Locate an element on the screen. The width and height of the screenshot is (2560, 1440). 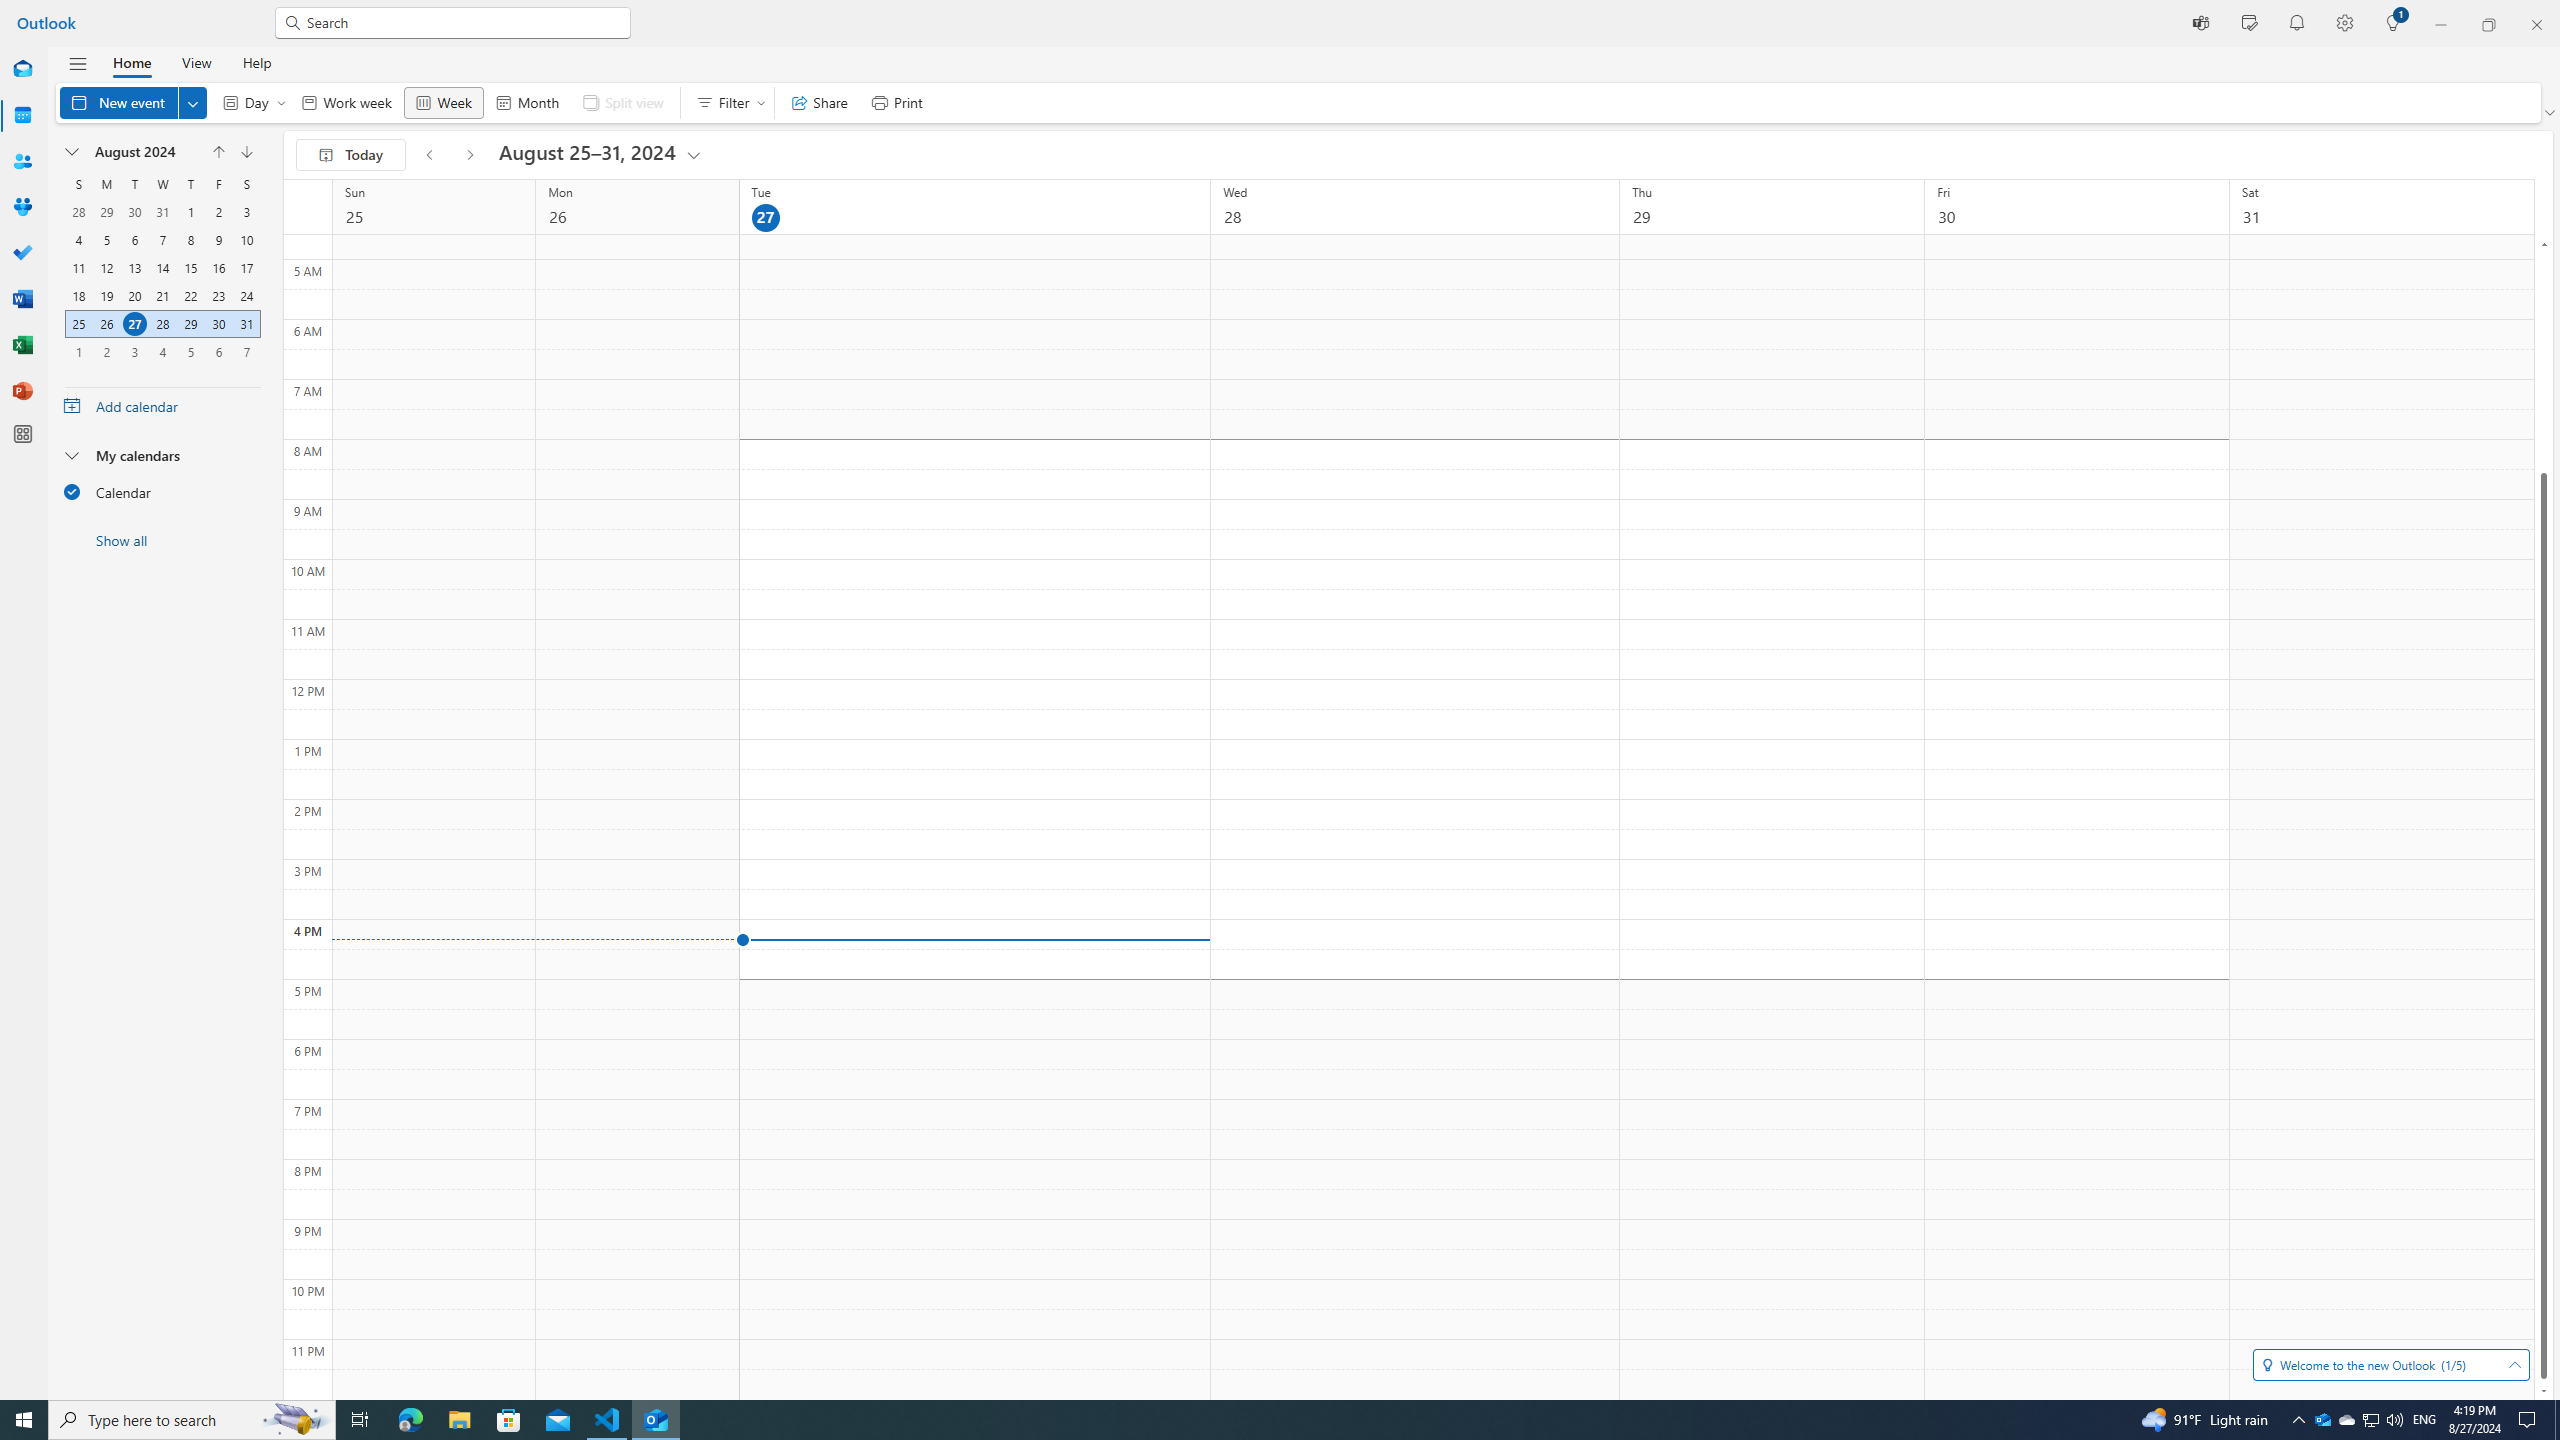
1, August, 2024 is located at coordinates (190, 212).